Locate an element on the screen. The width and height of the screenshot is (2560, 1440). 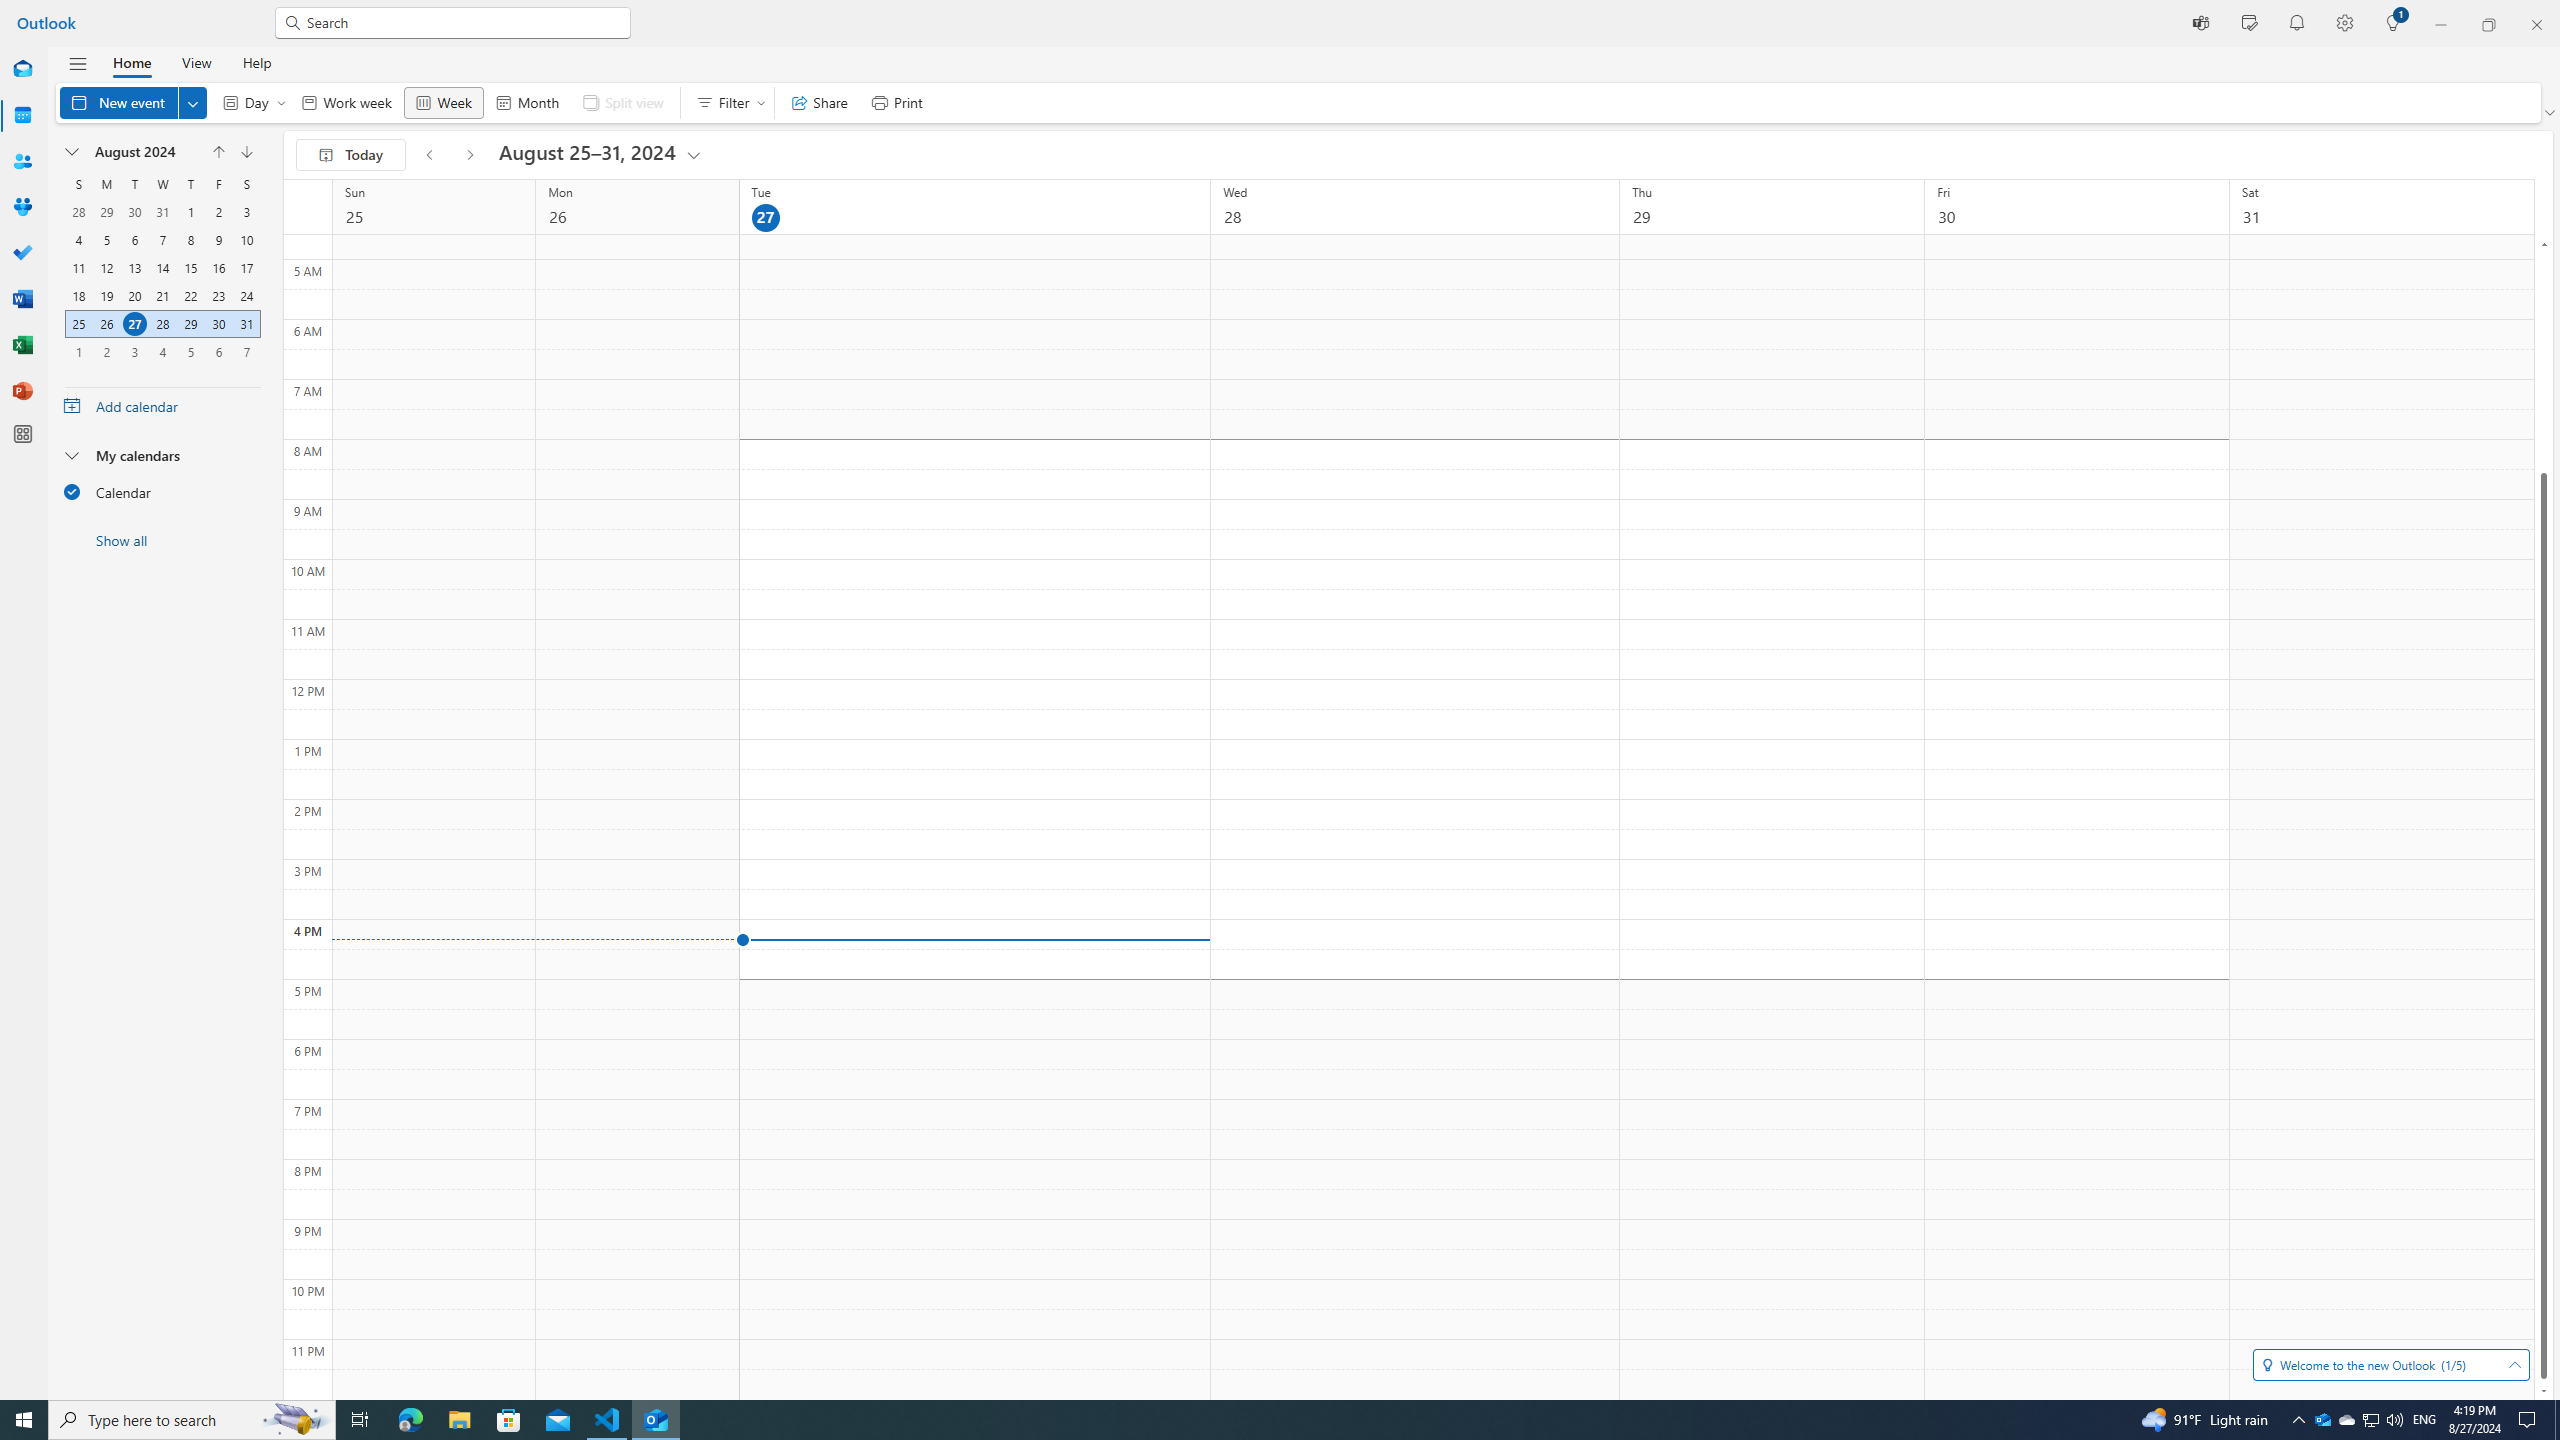
1, August, 2024 is located at coordinates (190, 212).